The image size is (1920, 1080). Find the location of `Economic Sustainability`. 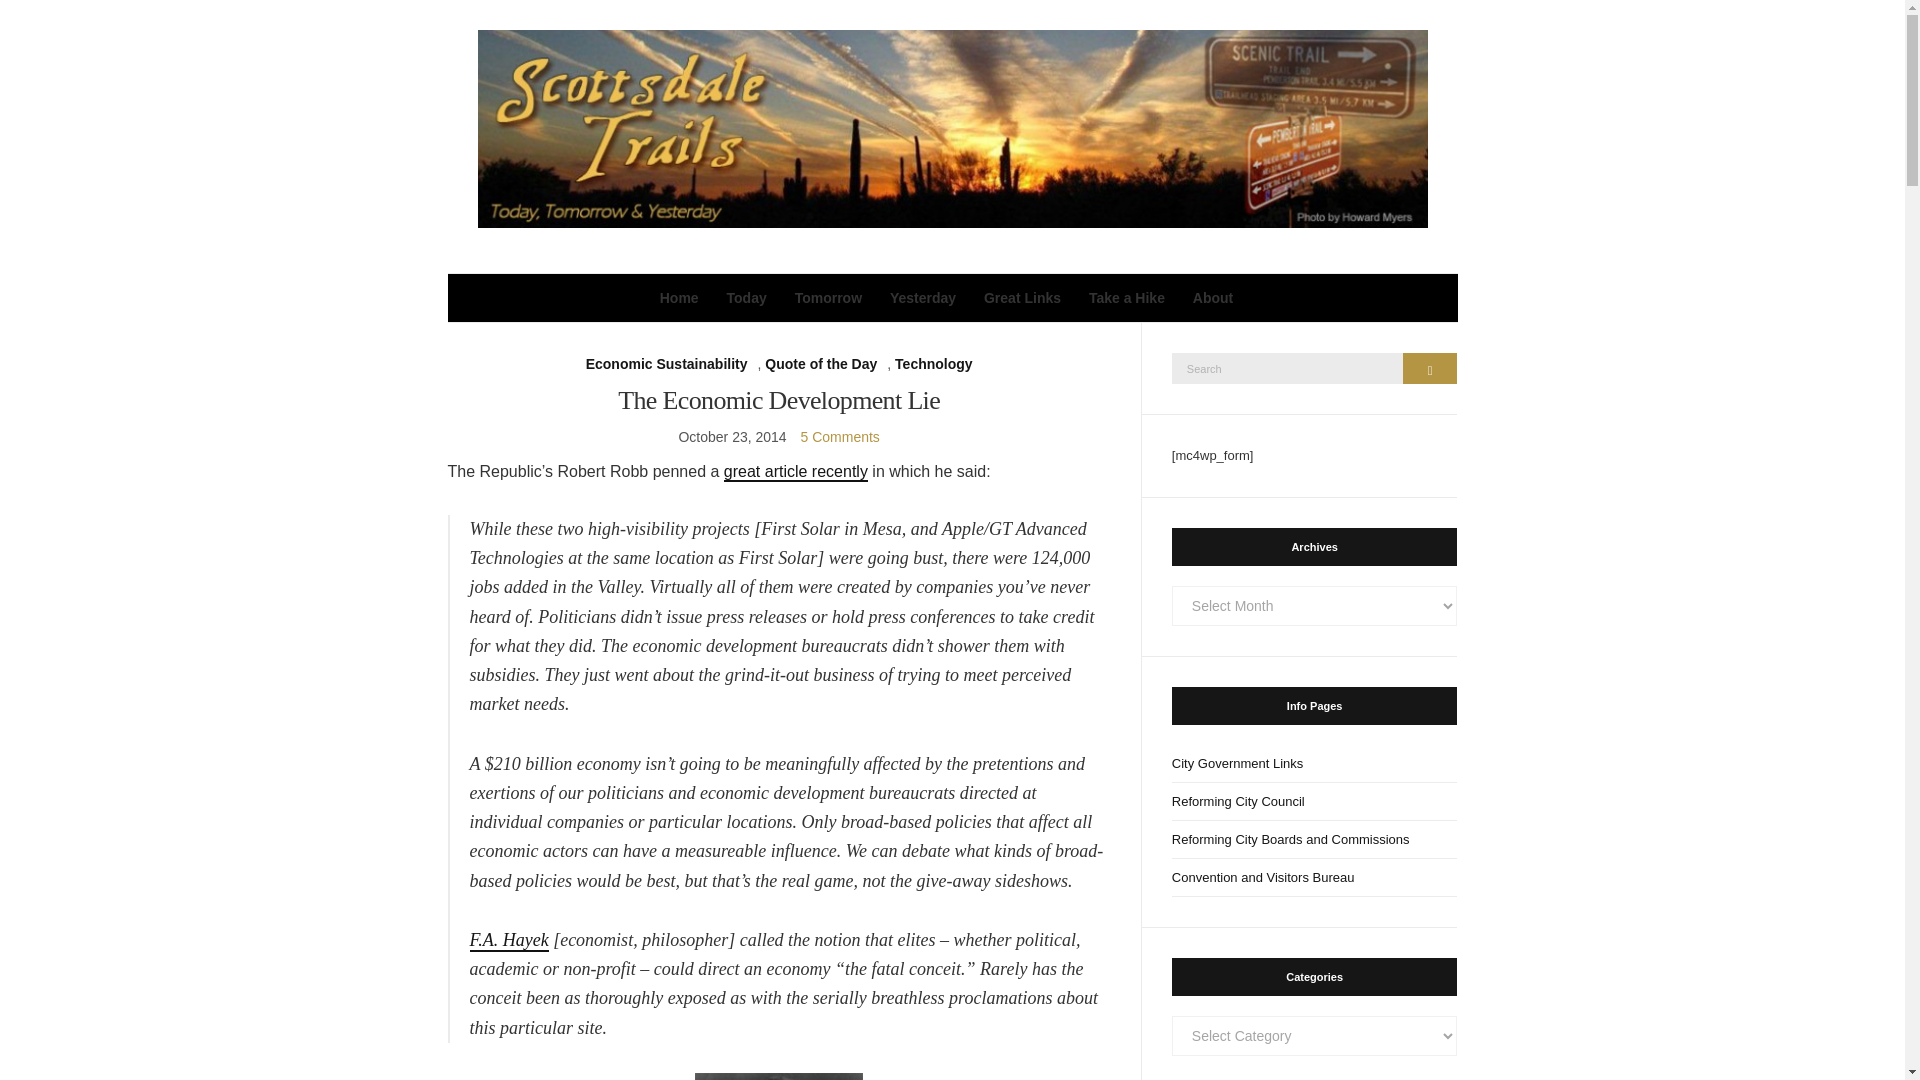

Economic Sustainability is located at coordinates (666, 364).